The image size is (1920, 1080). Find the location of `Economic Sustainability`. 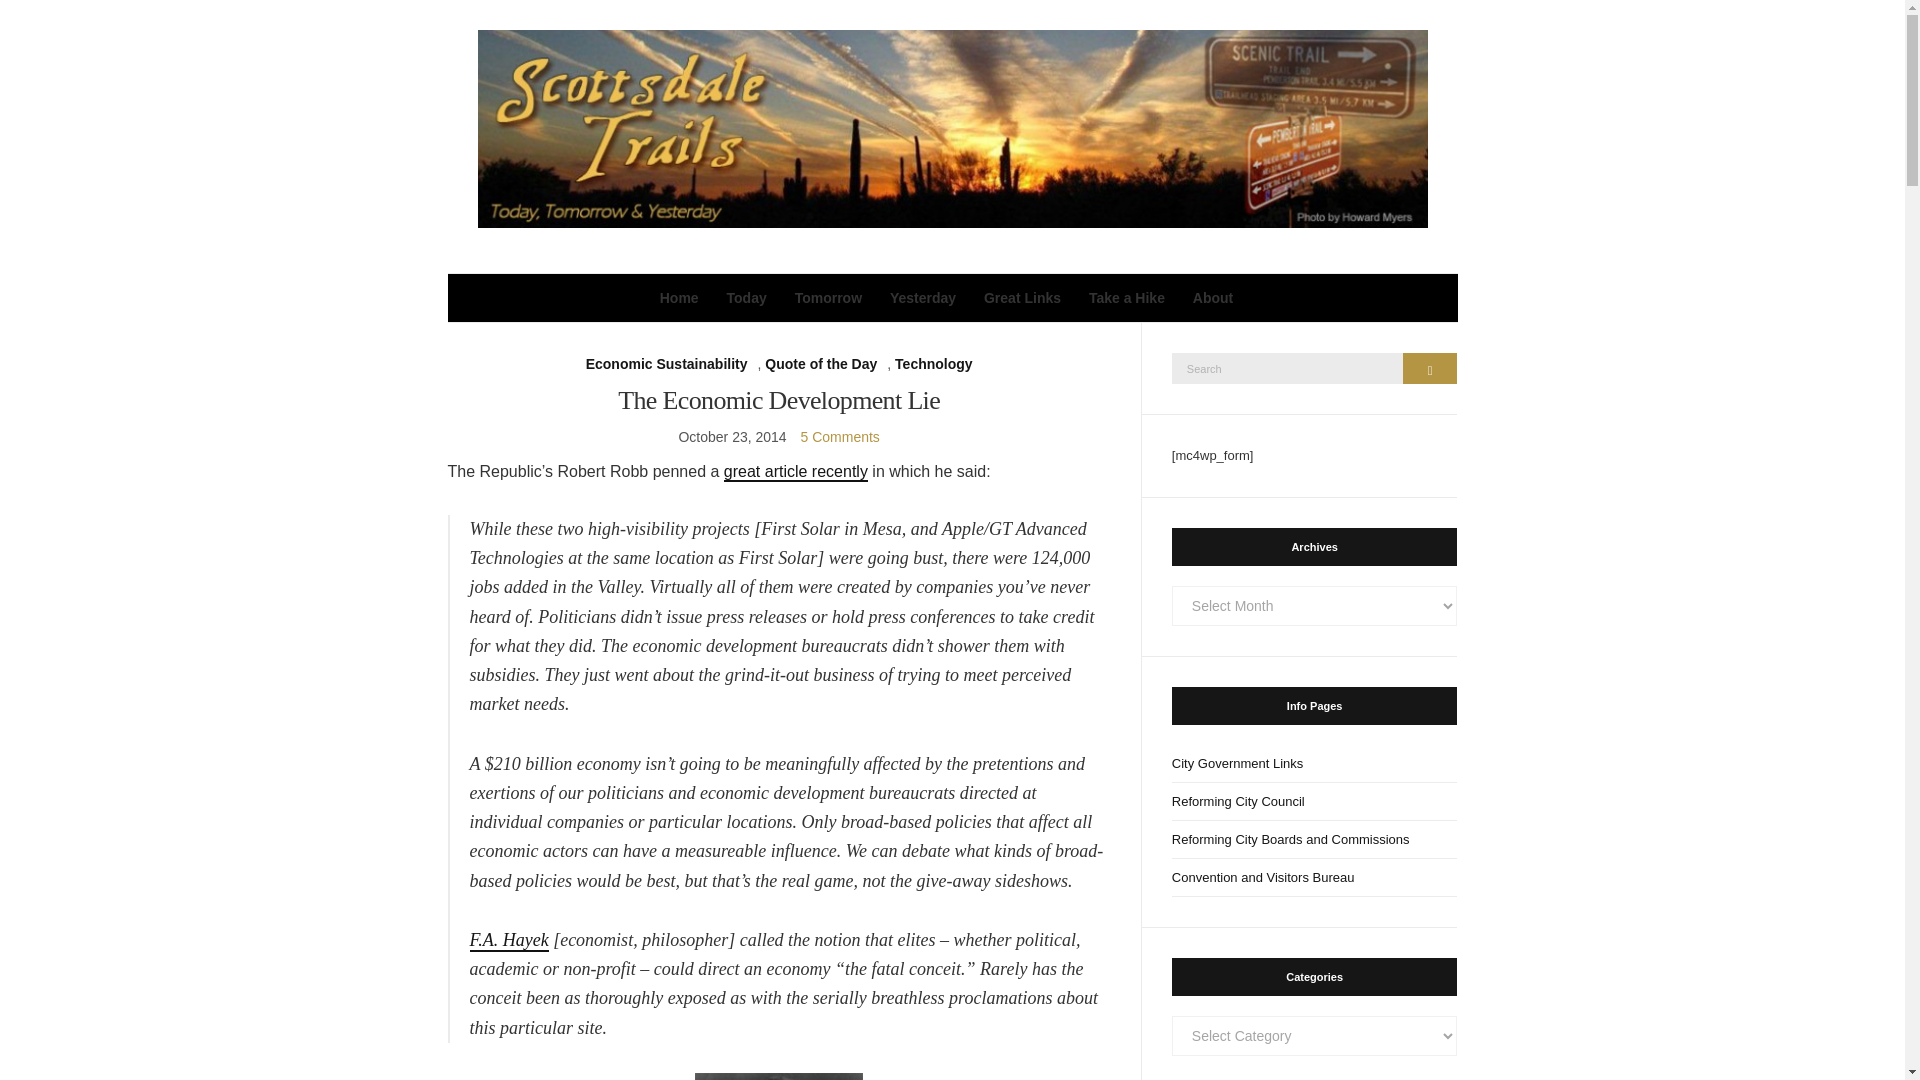

Economic Sustainability is located at coordinates (666, 364).